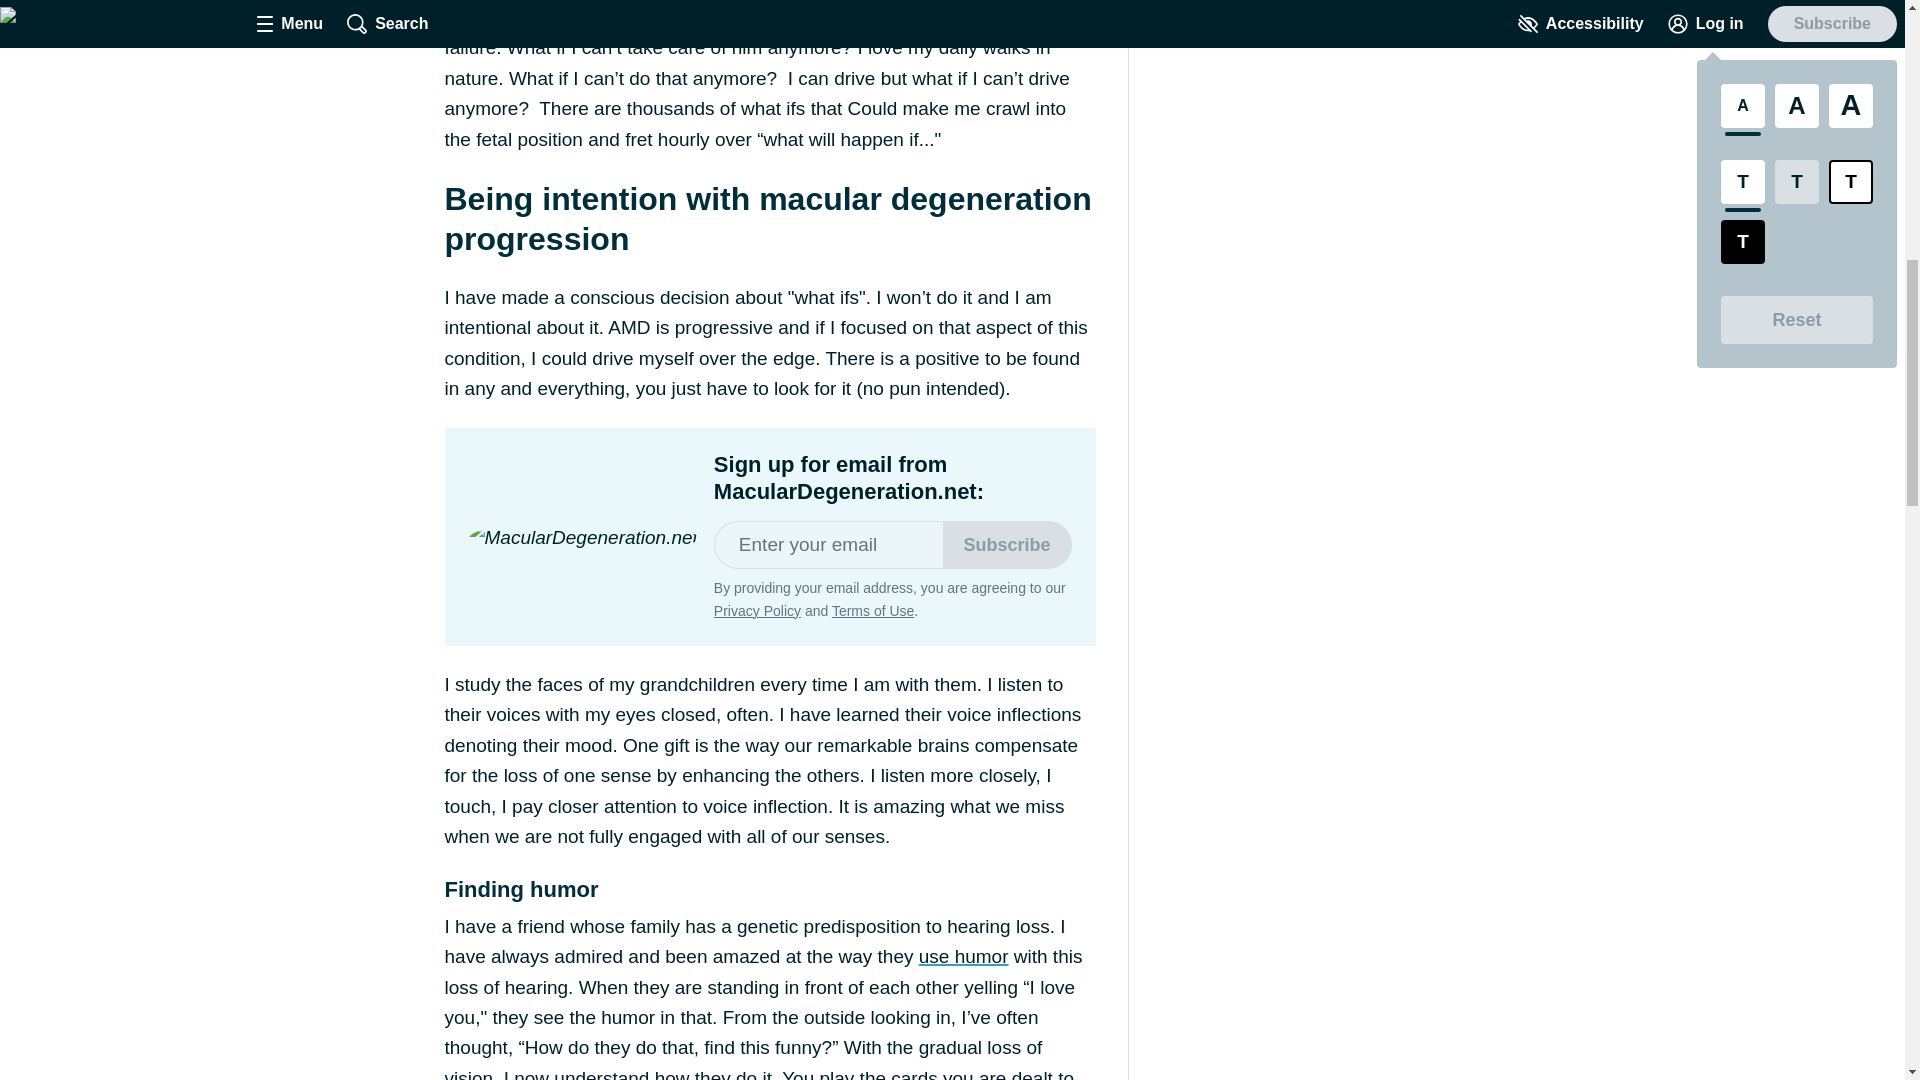  I want to click on Subscribe, so click(1006, 544).